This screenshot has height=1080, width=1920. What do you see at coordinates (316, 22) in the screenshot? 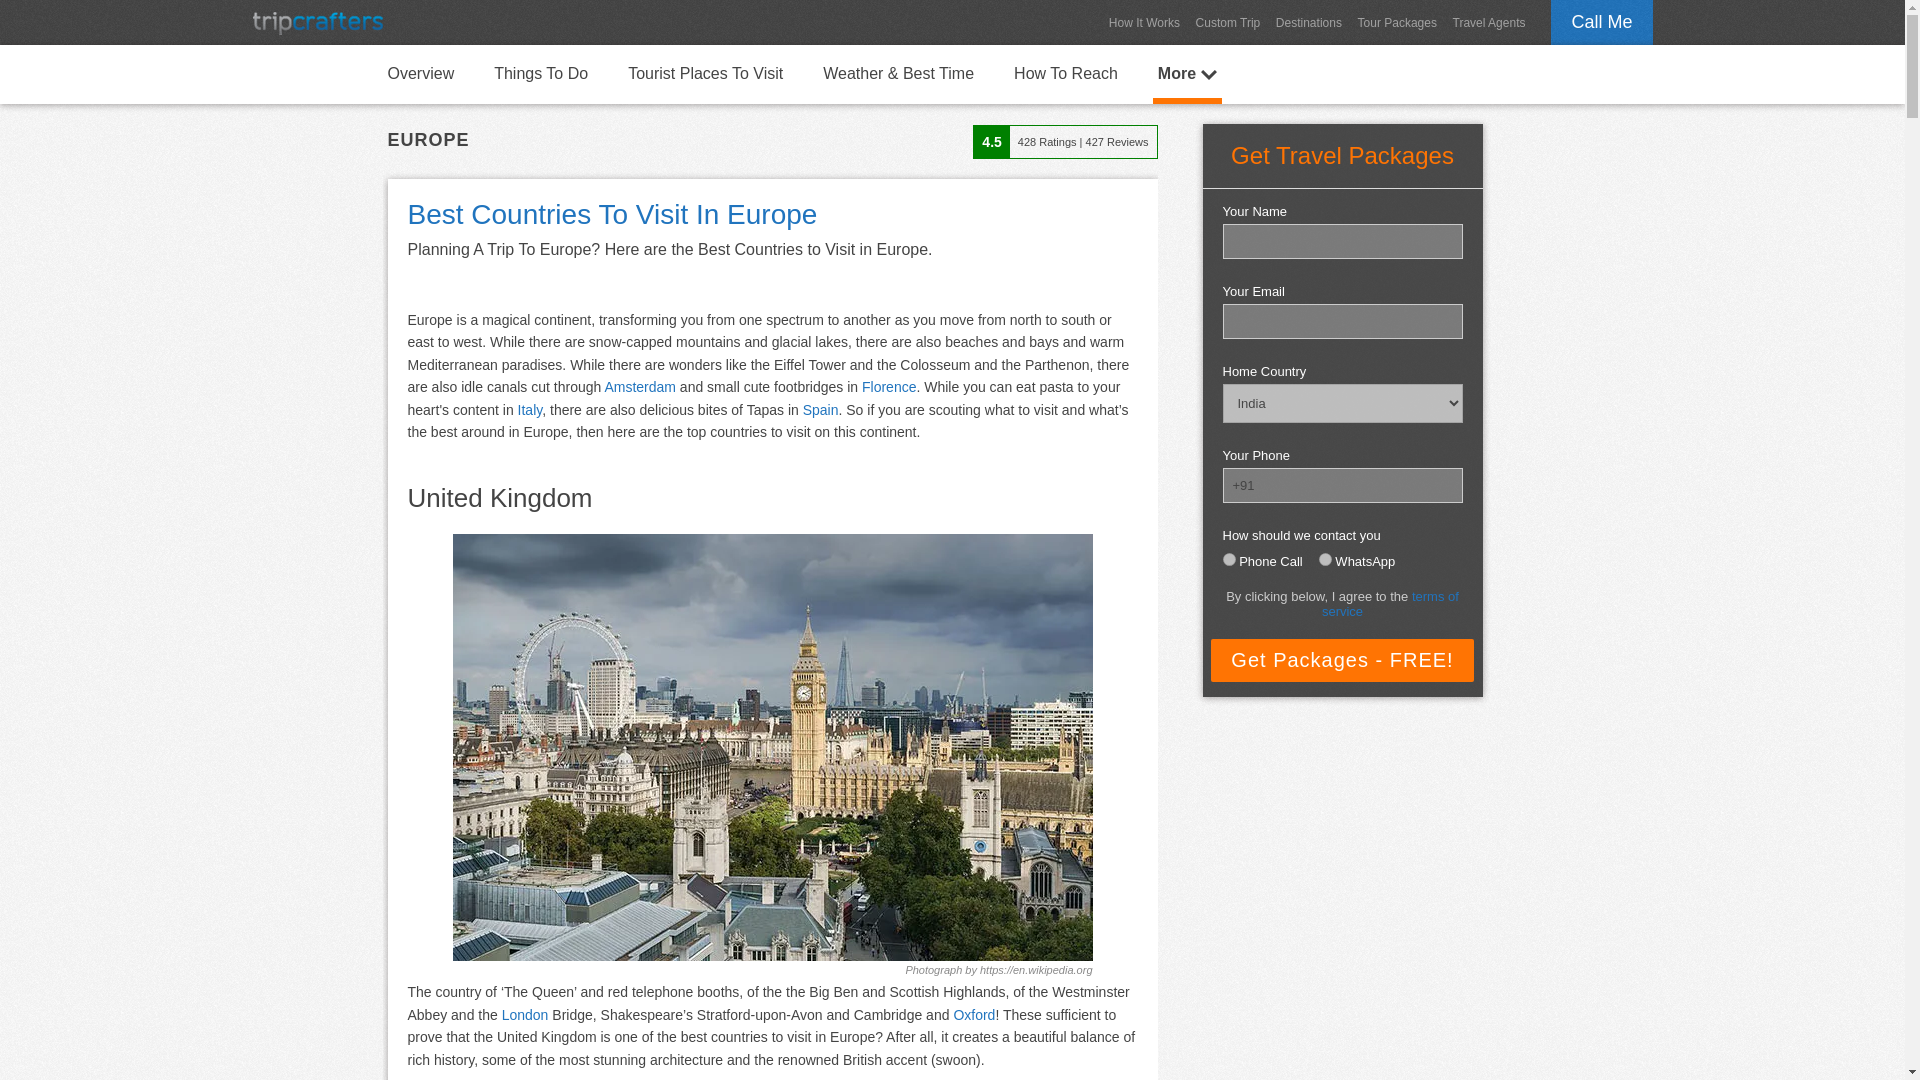
I see `TripCrafters.com` at bounding box center [316, 22].